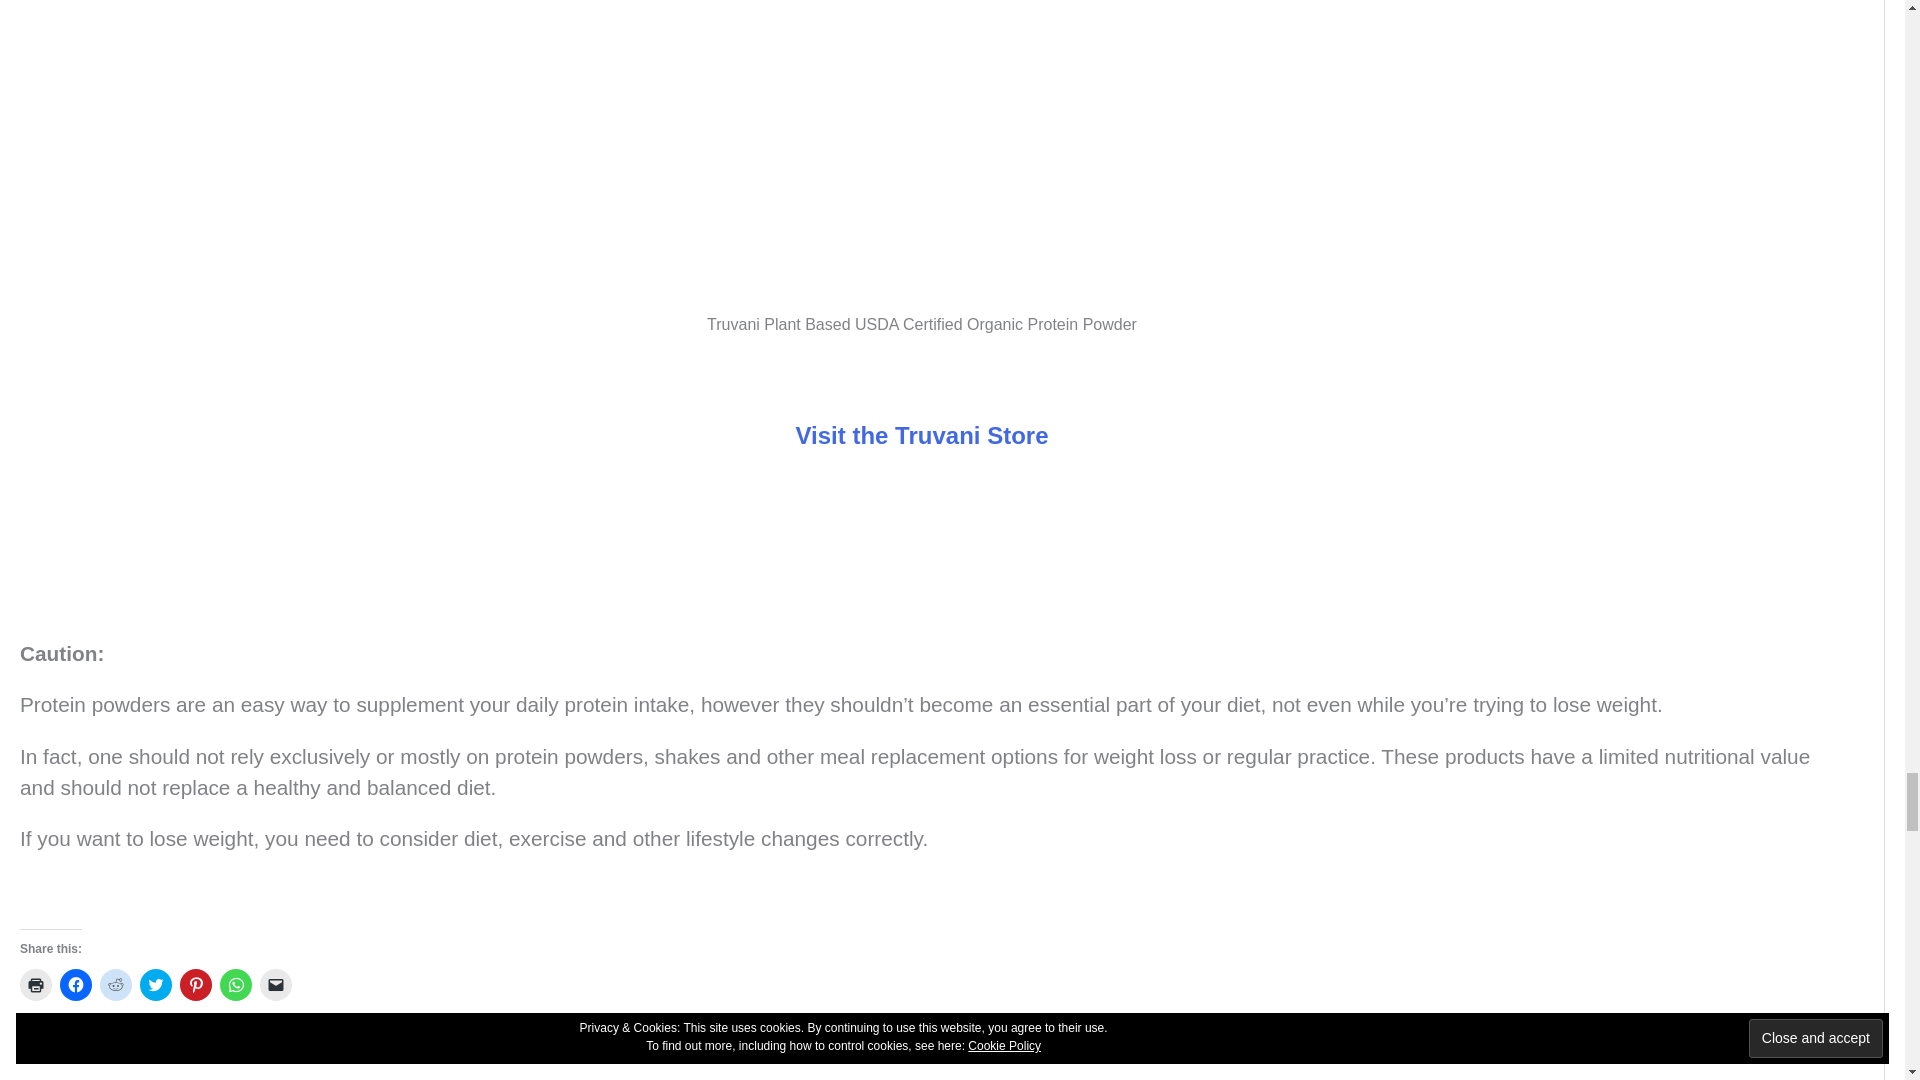 The height and width of the screenshot is (1080, 1920). I want to click on Click to share on Twitter, so click(156, 984).